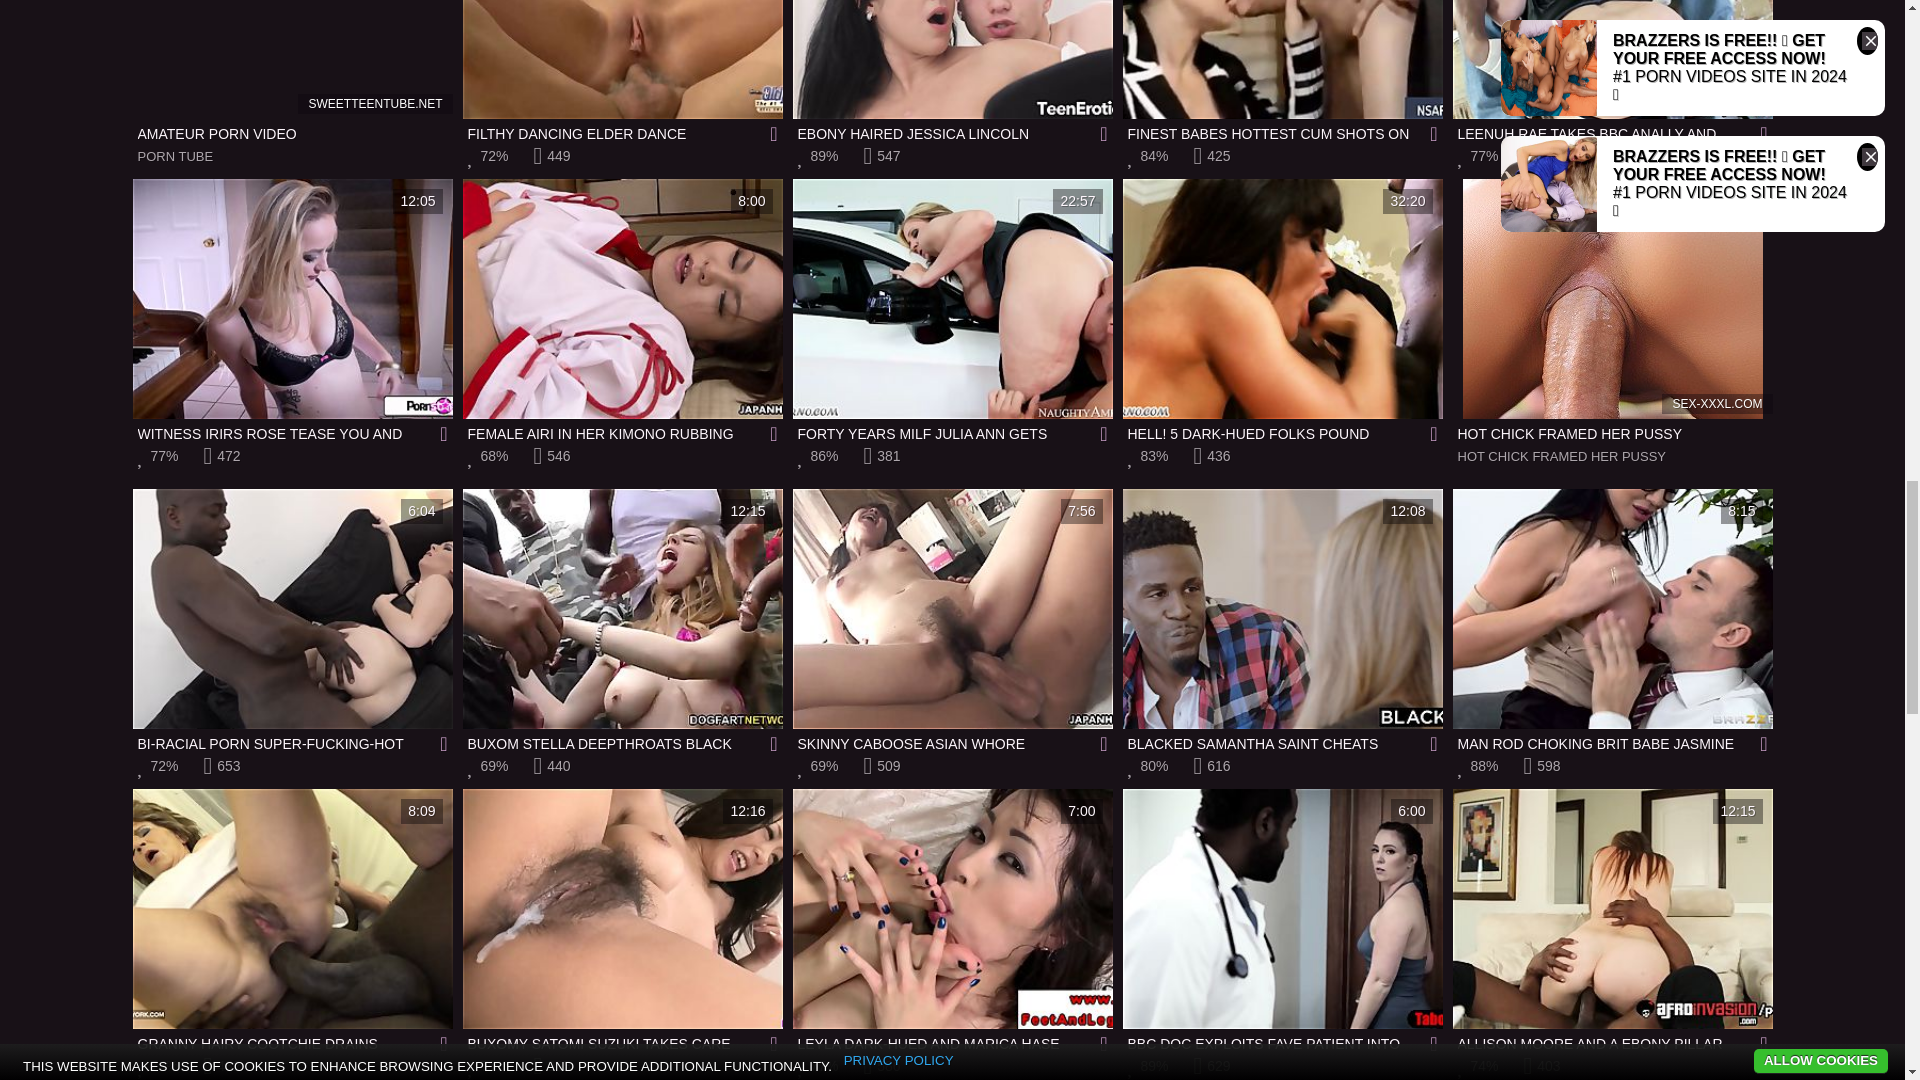 The height and width of the screenshot is (1080, 1920). Describe the element at coordinates (622, 621) in the screenshot. I see `BUXOM STELLA DEEPTHROATS BLACK BONERS AND GETS BUKKAKE'D` at that location.